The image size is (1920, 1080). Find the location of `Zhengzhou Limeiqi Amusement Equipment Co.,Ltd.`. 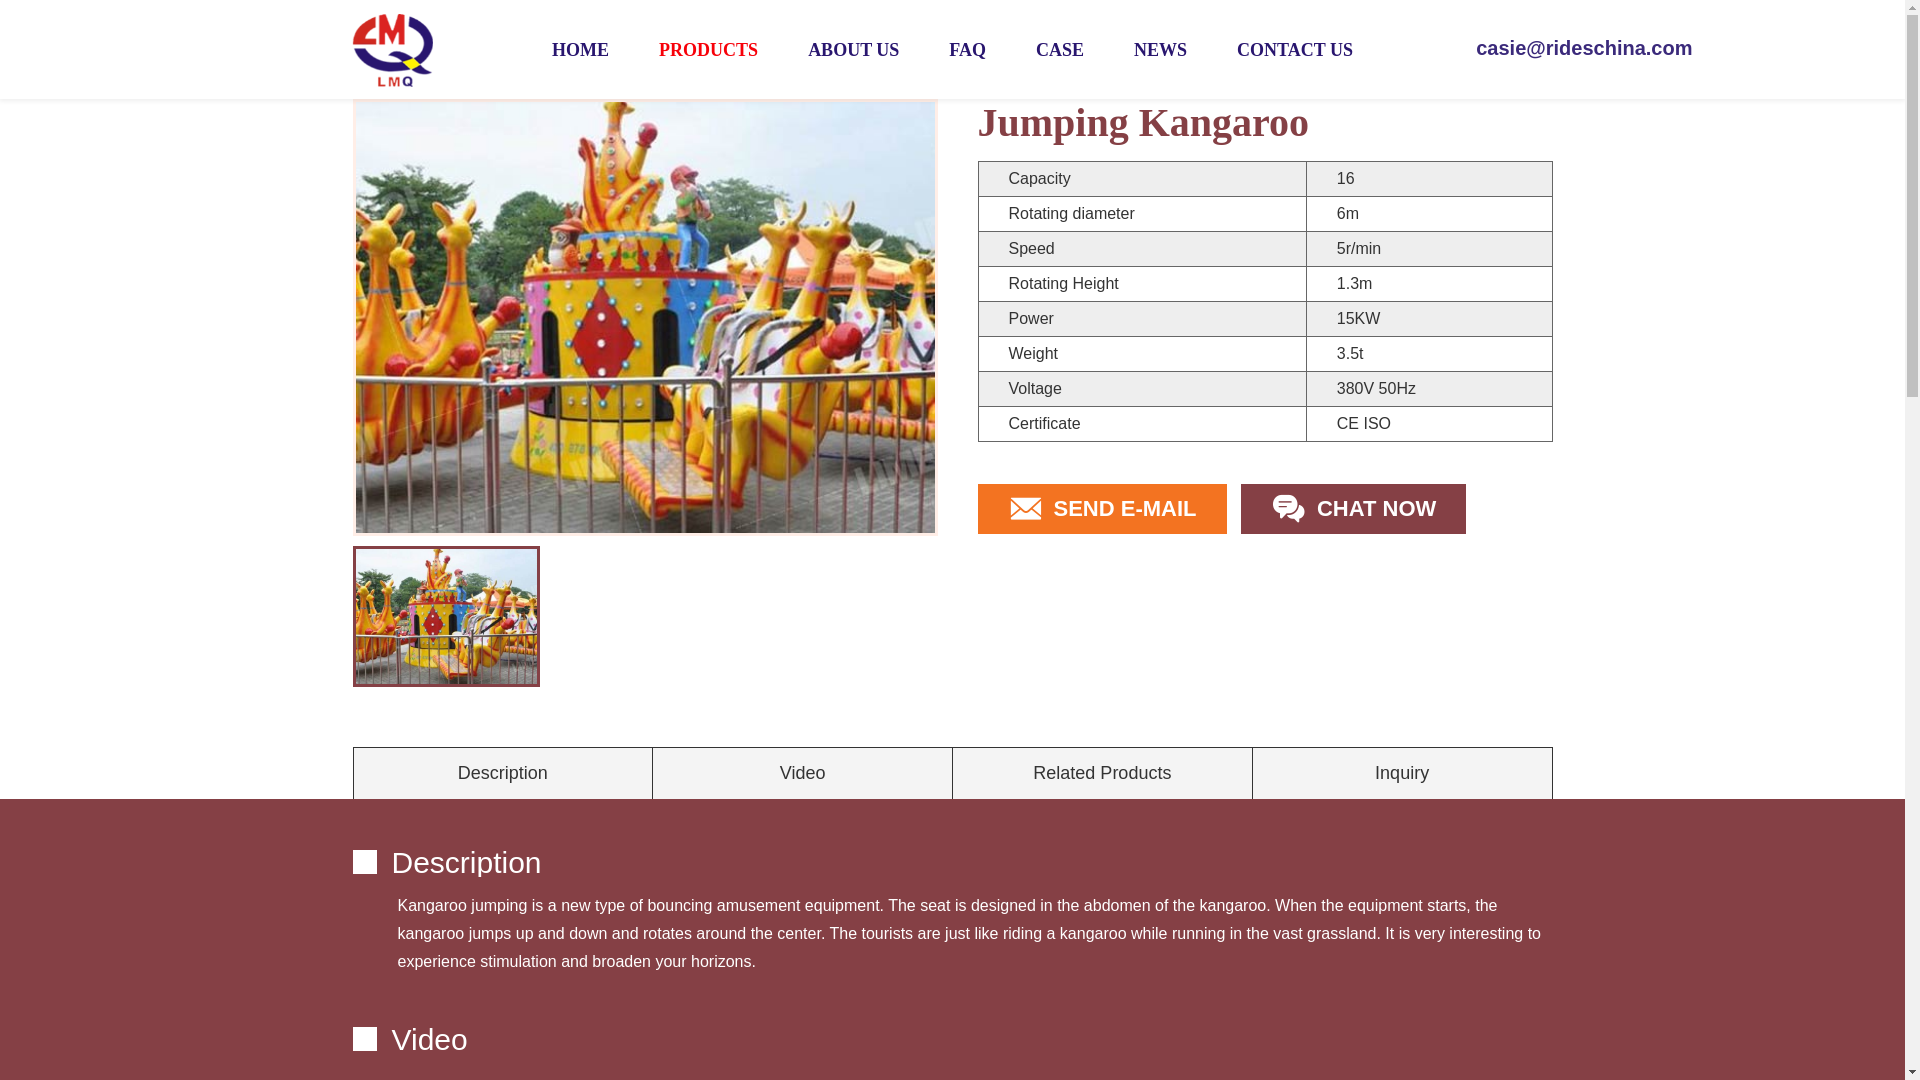

Zhengzhou Limeiqi Amusement Equipment Co.,Ltd. is located at coordinates (392, 48).